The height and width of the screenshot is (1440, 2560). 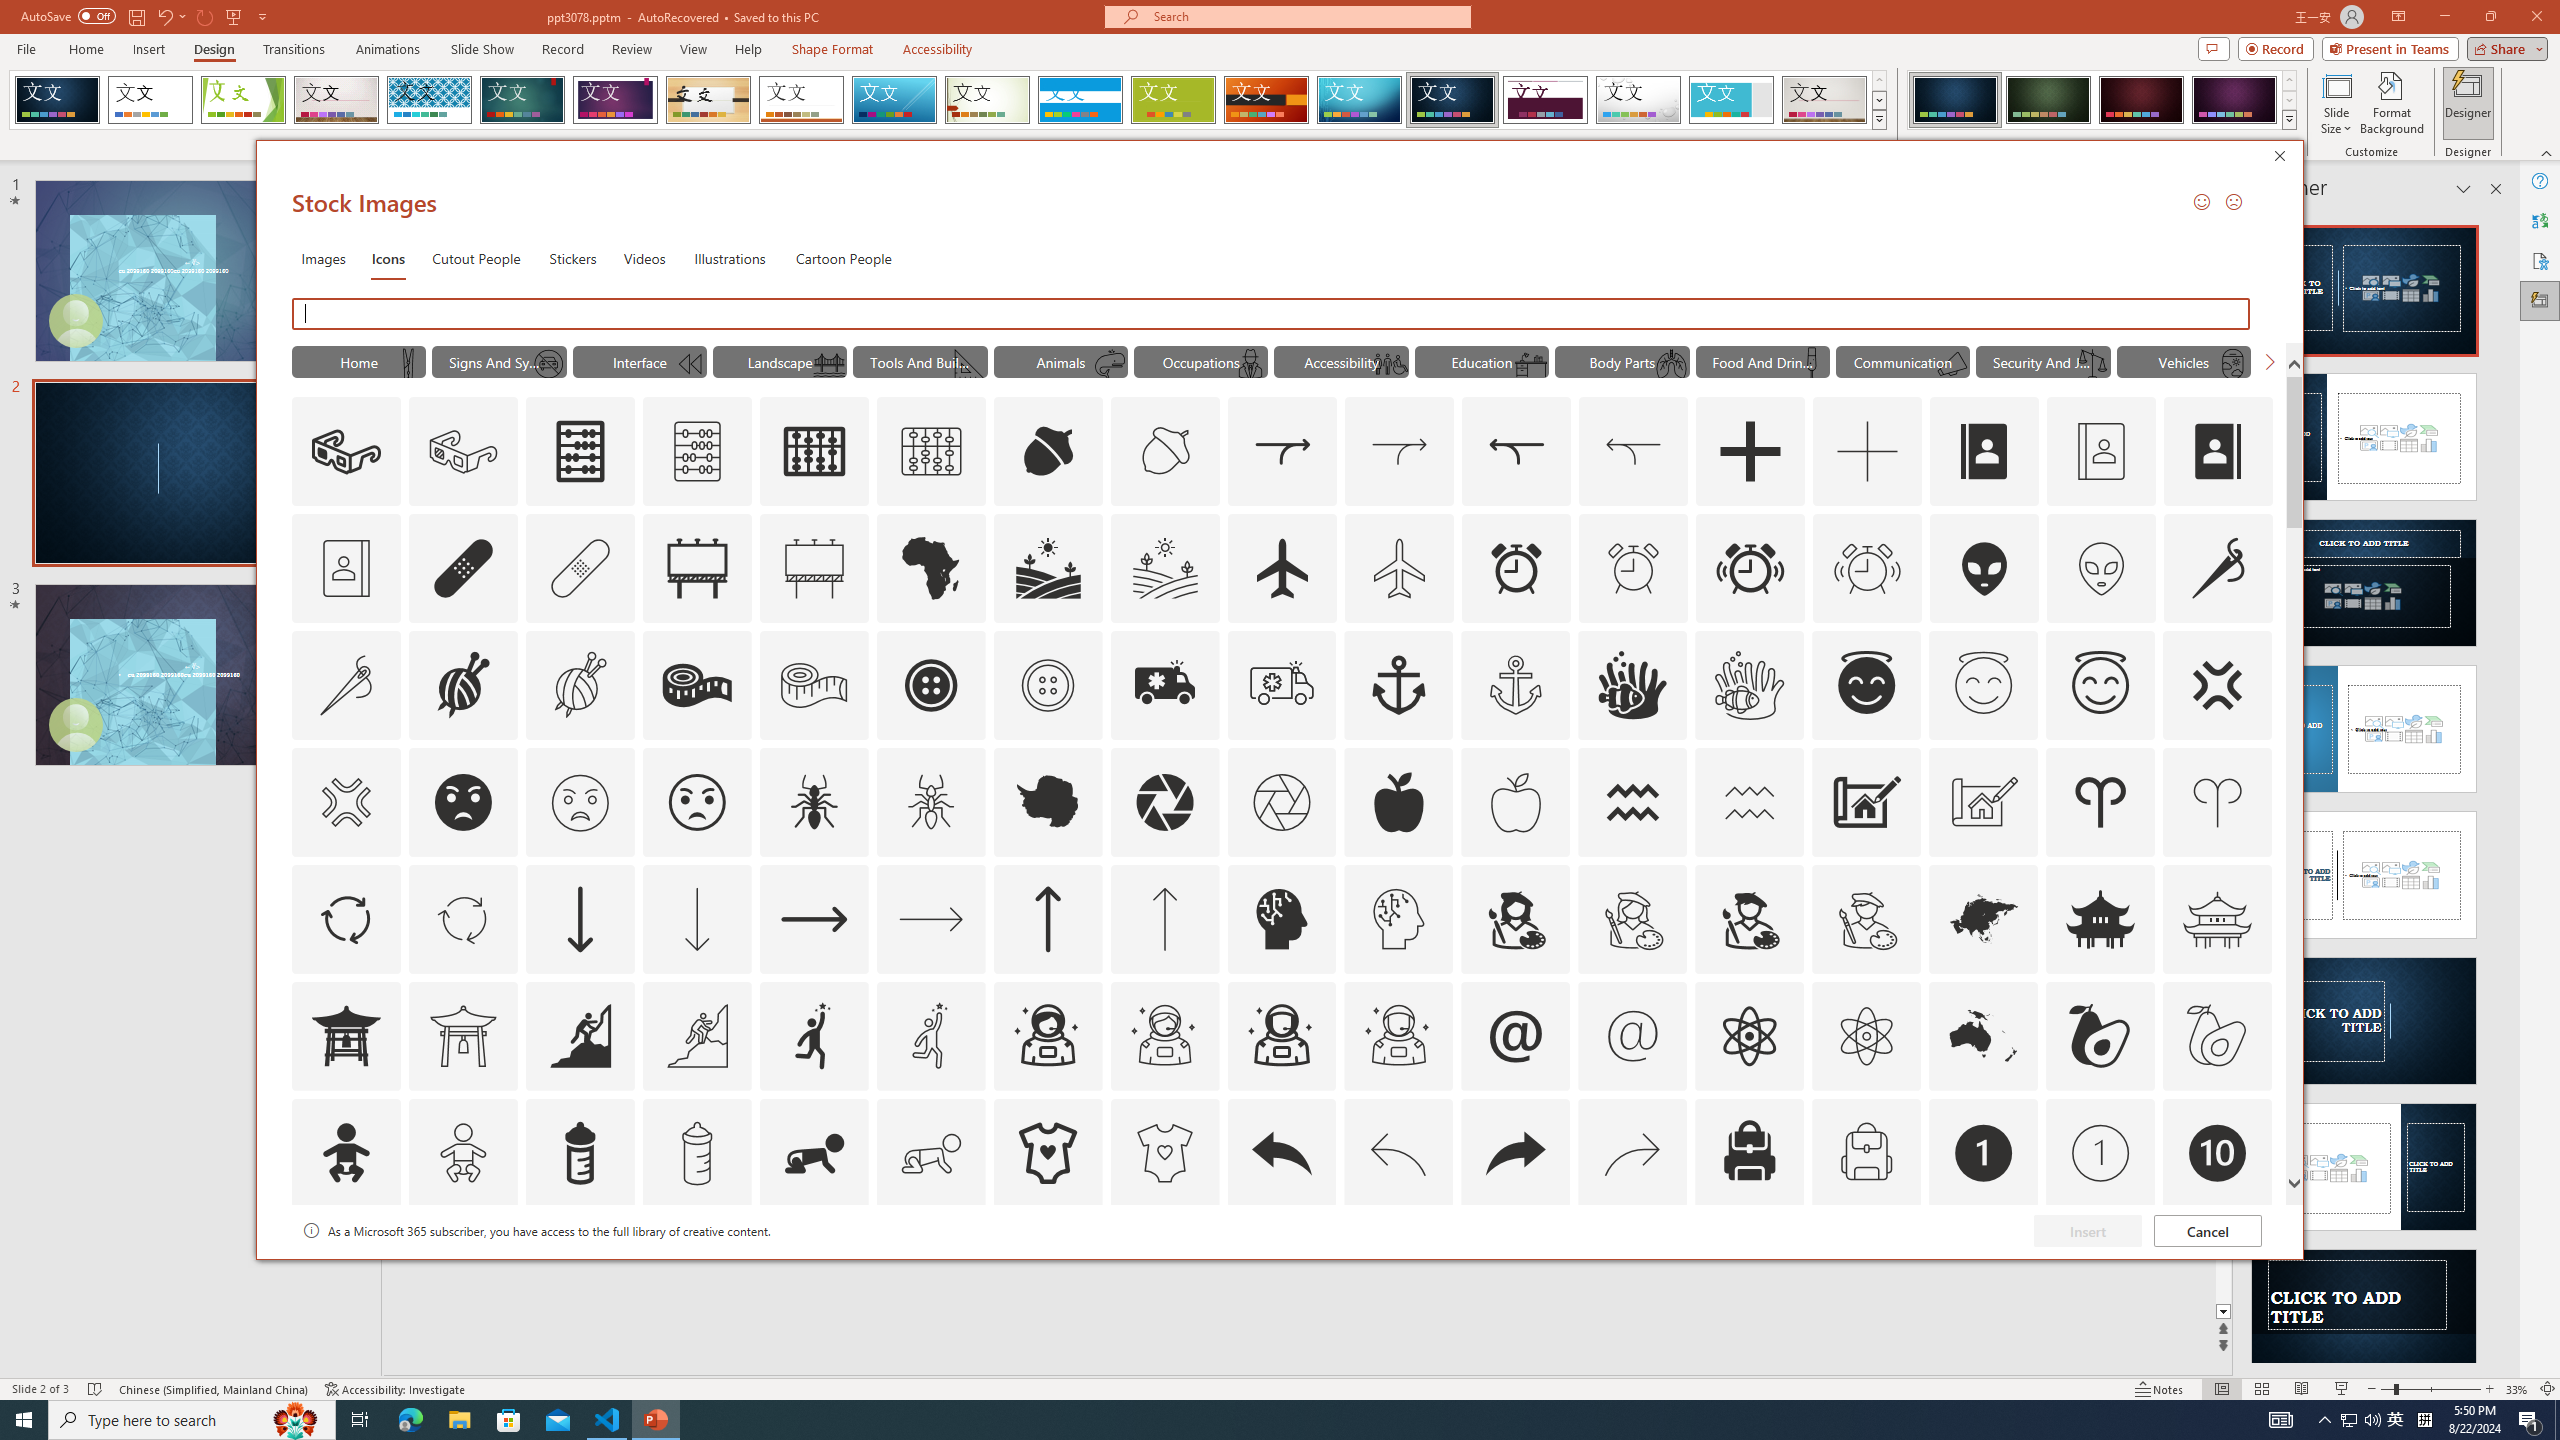 I want to click on AutomationID: Icons_PlaneWindow_M, so click(x=2232, y=363).